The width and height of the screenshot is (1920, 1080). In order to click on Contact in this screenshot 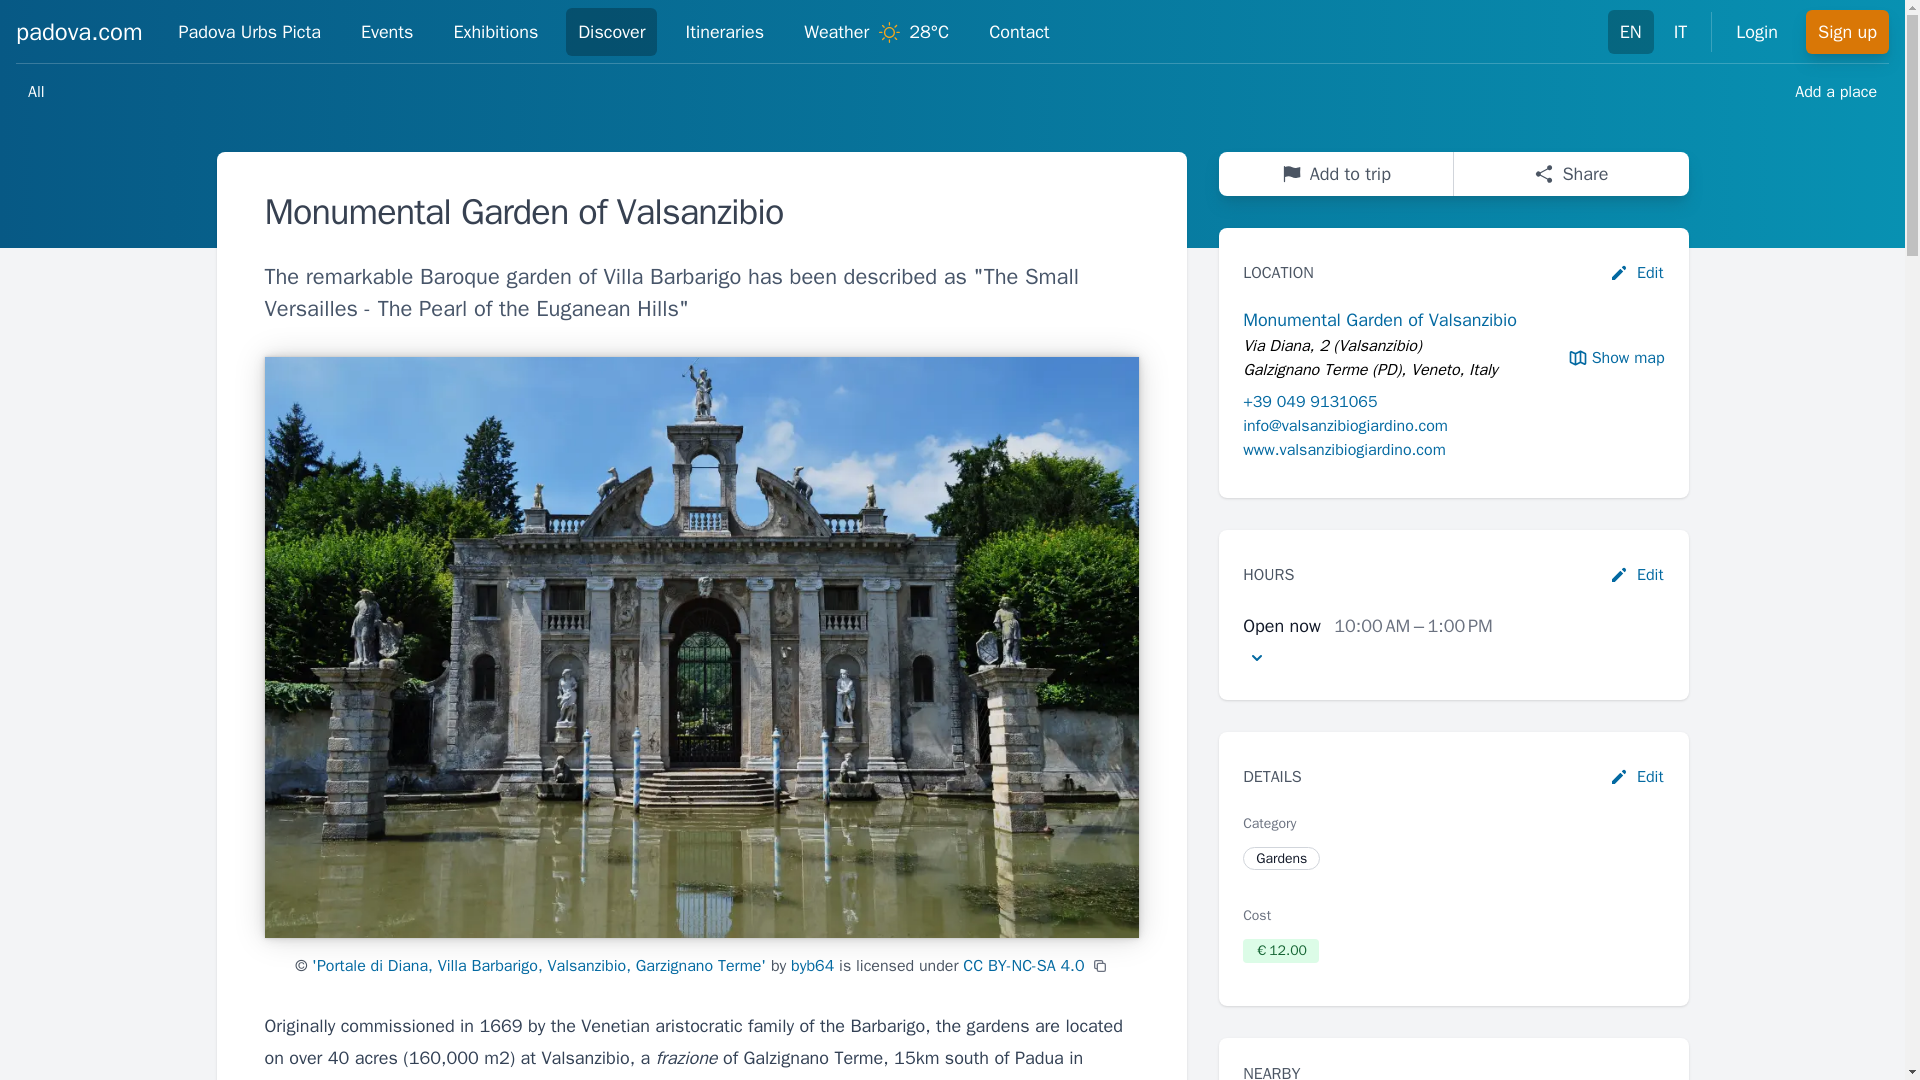, I will do `click(1019, 32)`.